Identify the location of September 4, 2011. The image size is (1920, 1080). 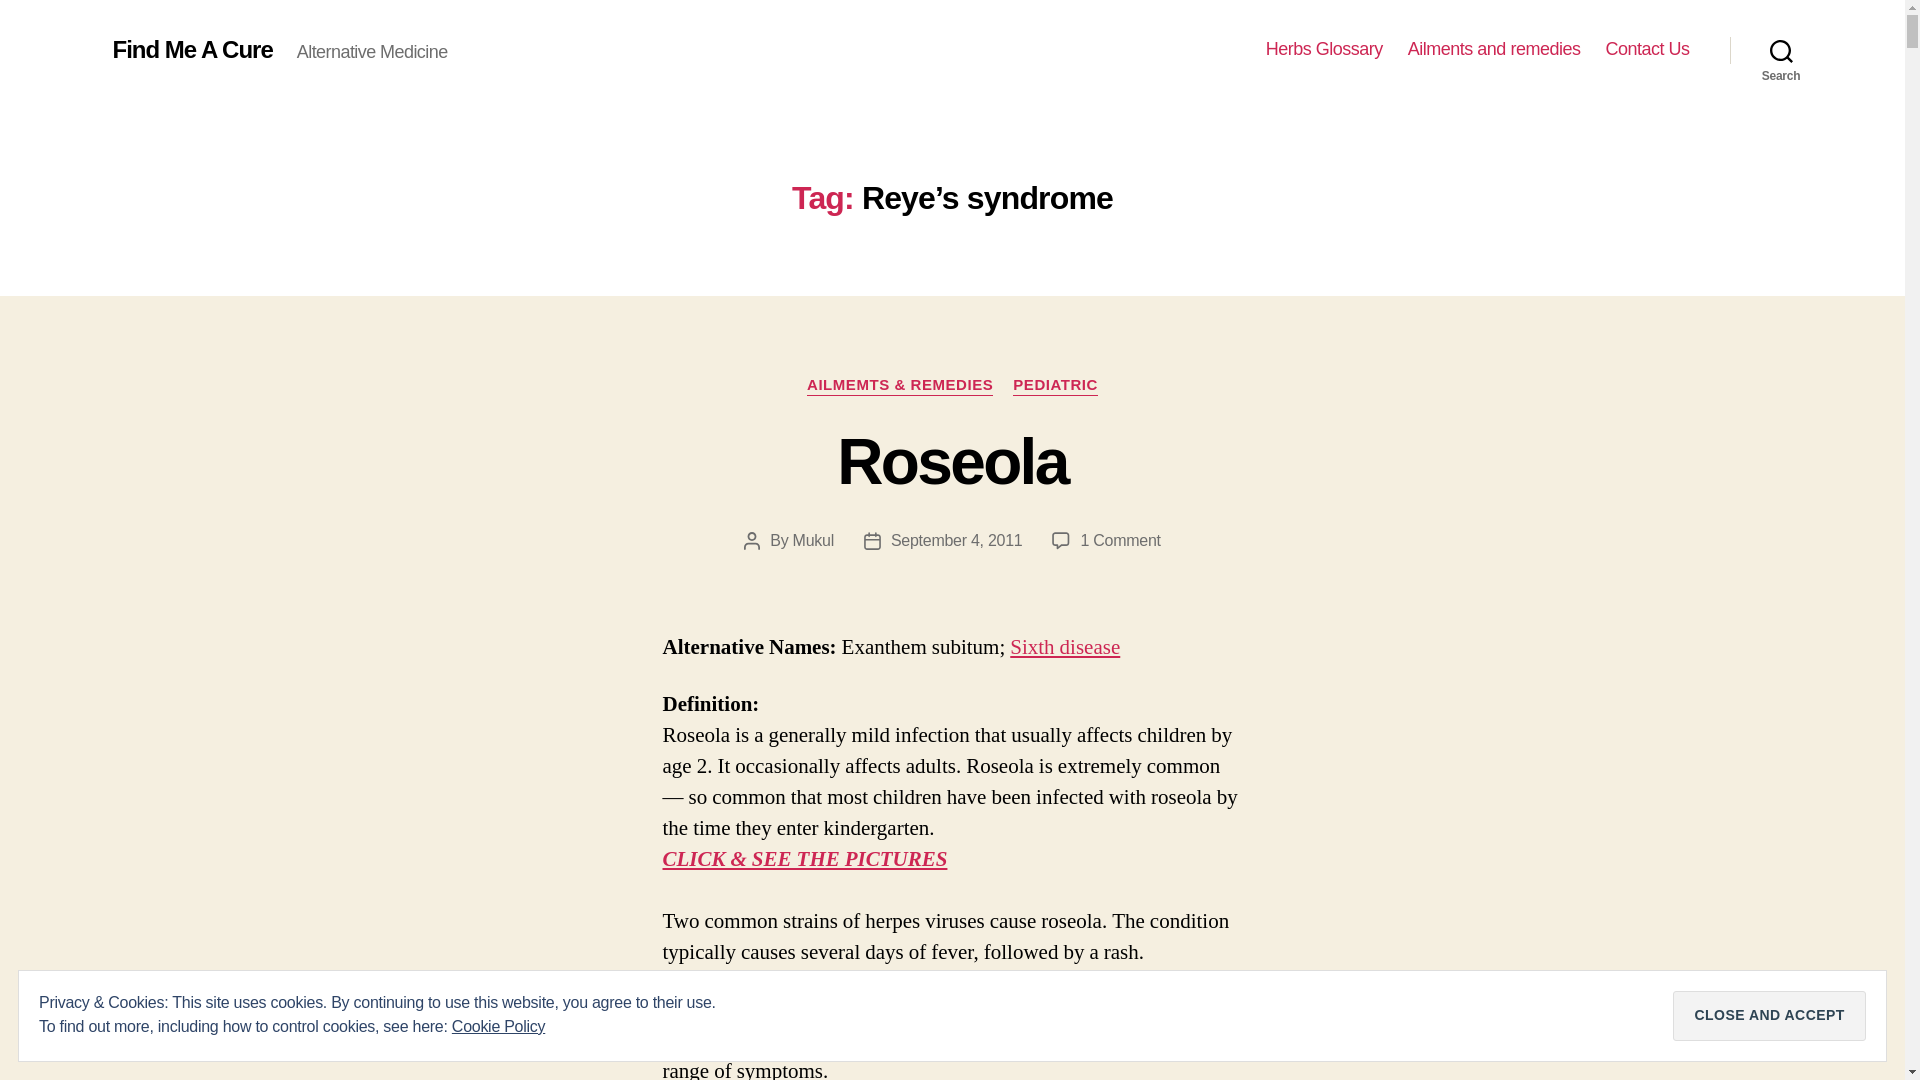
(812, 540).